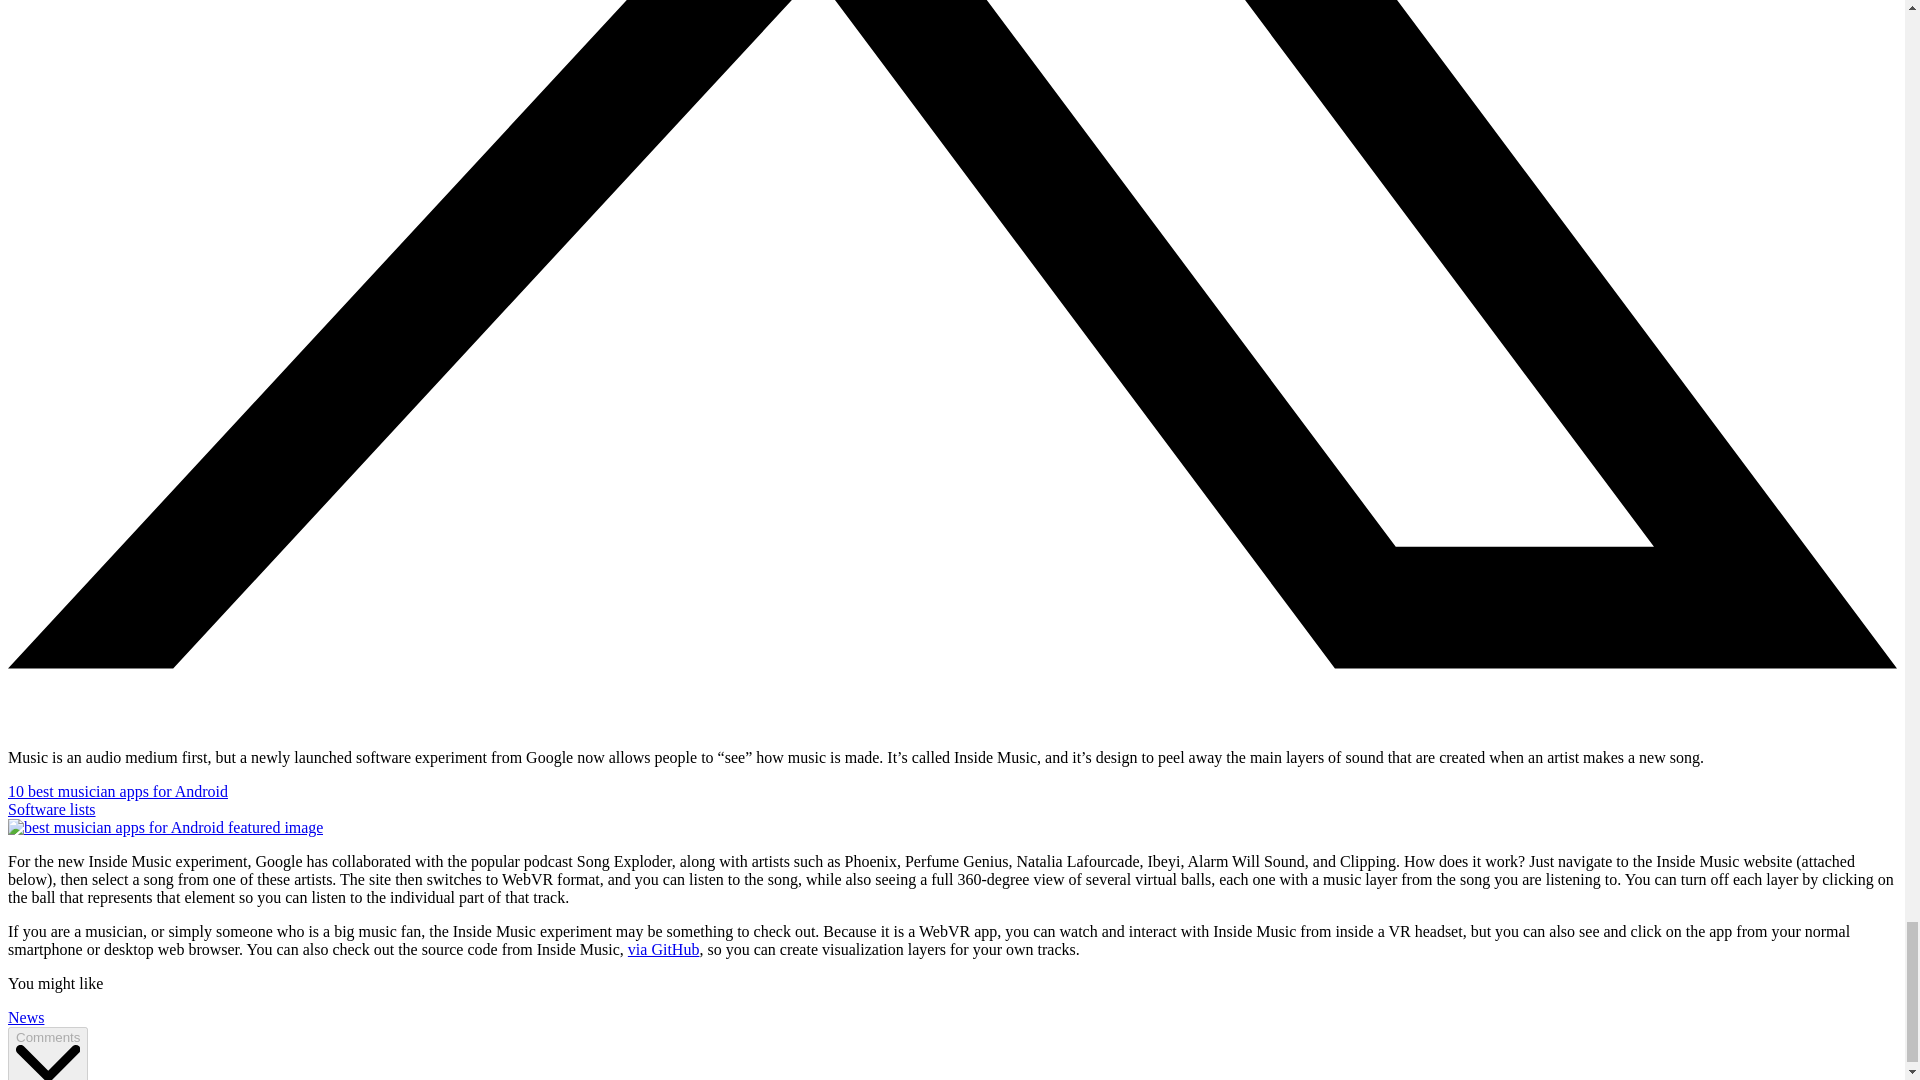 This screenshot has width=1920, height=1080. What do you see at coordinates (164, 828) in the screenshot?
I see `best musician apps - FL Studio` at bounding box center [164, 828].